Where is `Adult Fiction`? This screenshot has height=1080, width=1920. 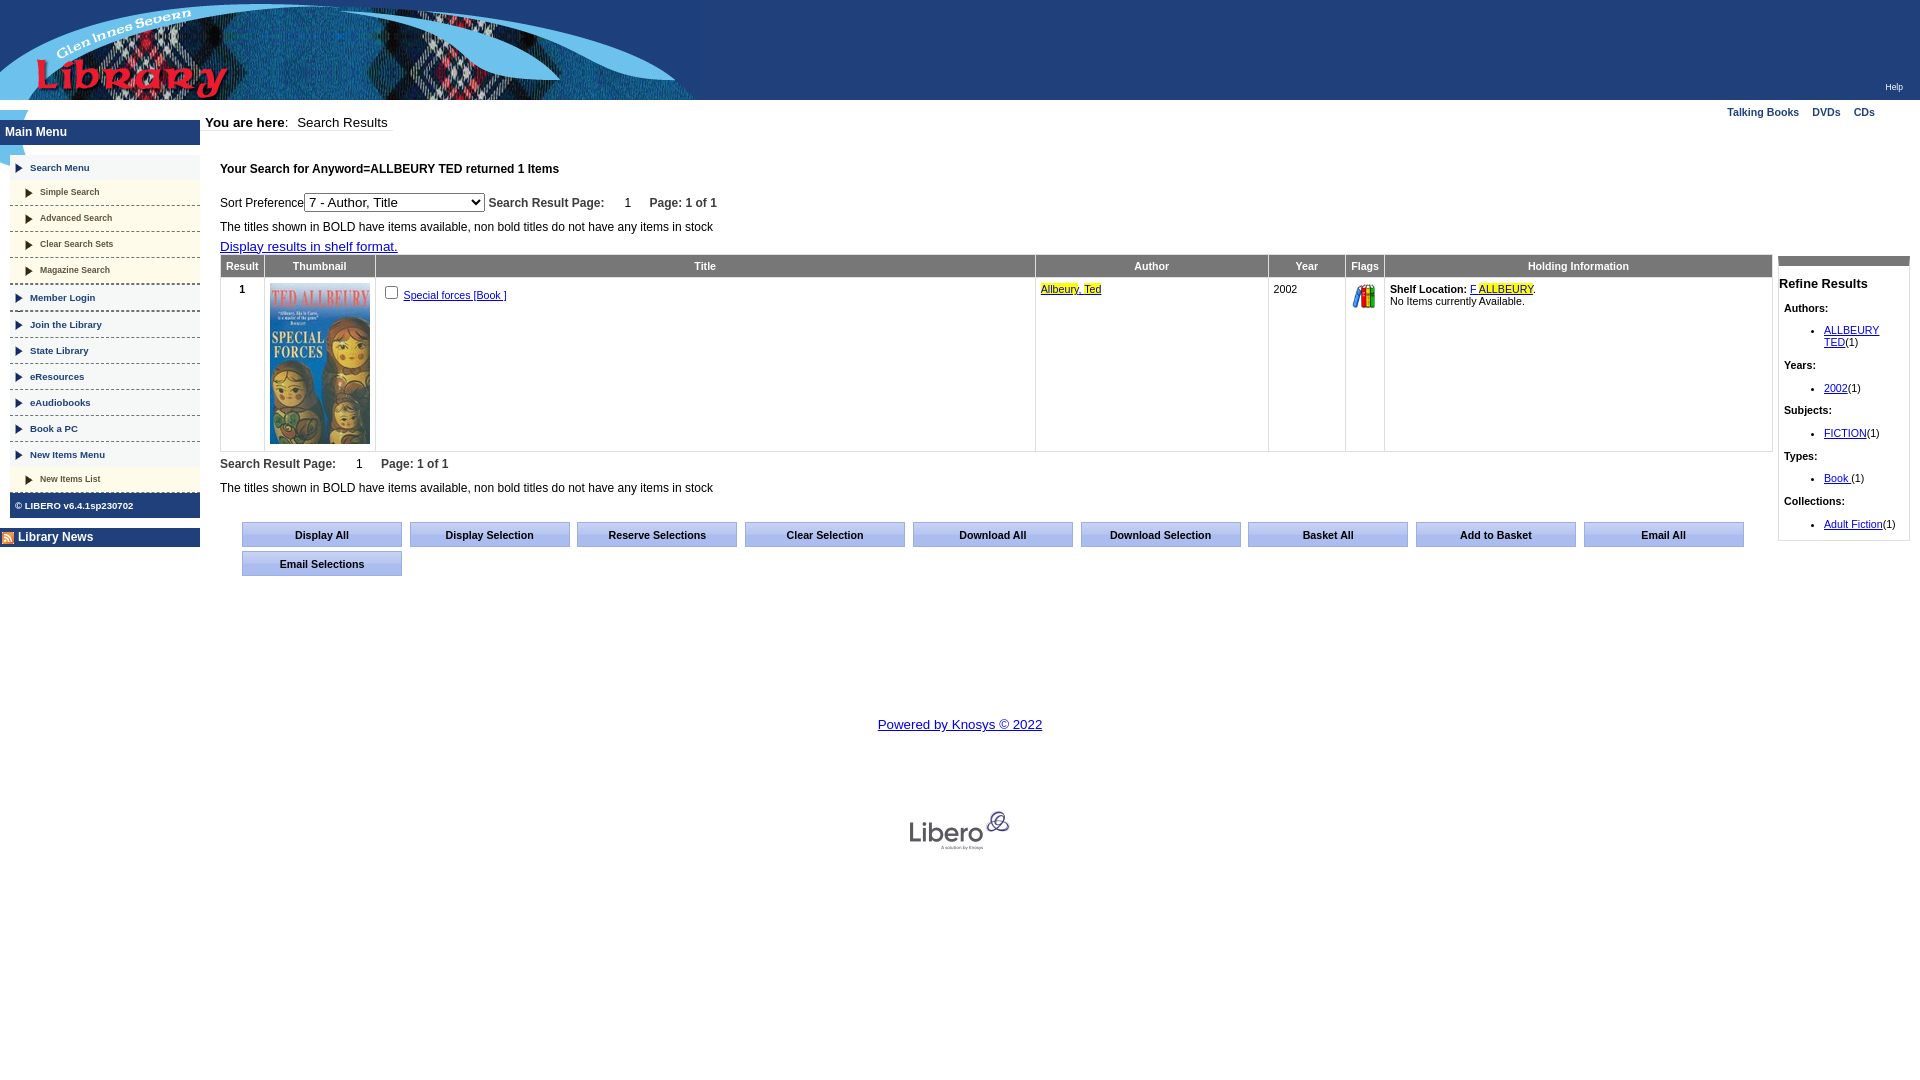 Adult Fiction is located at coordinates (1854, 524).